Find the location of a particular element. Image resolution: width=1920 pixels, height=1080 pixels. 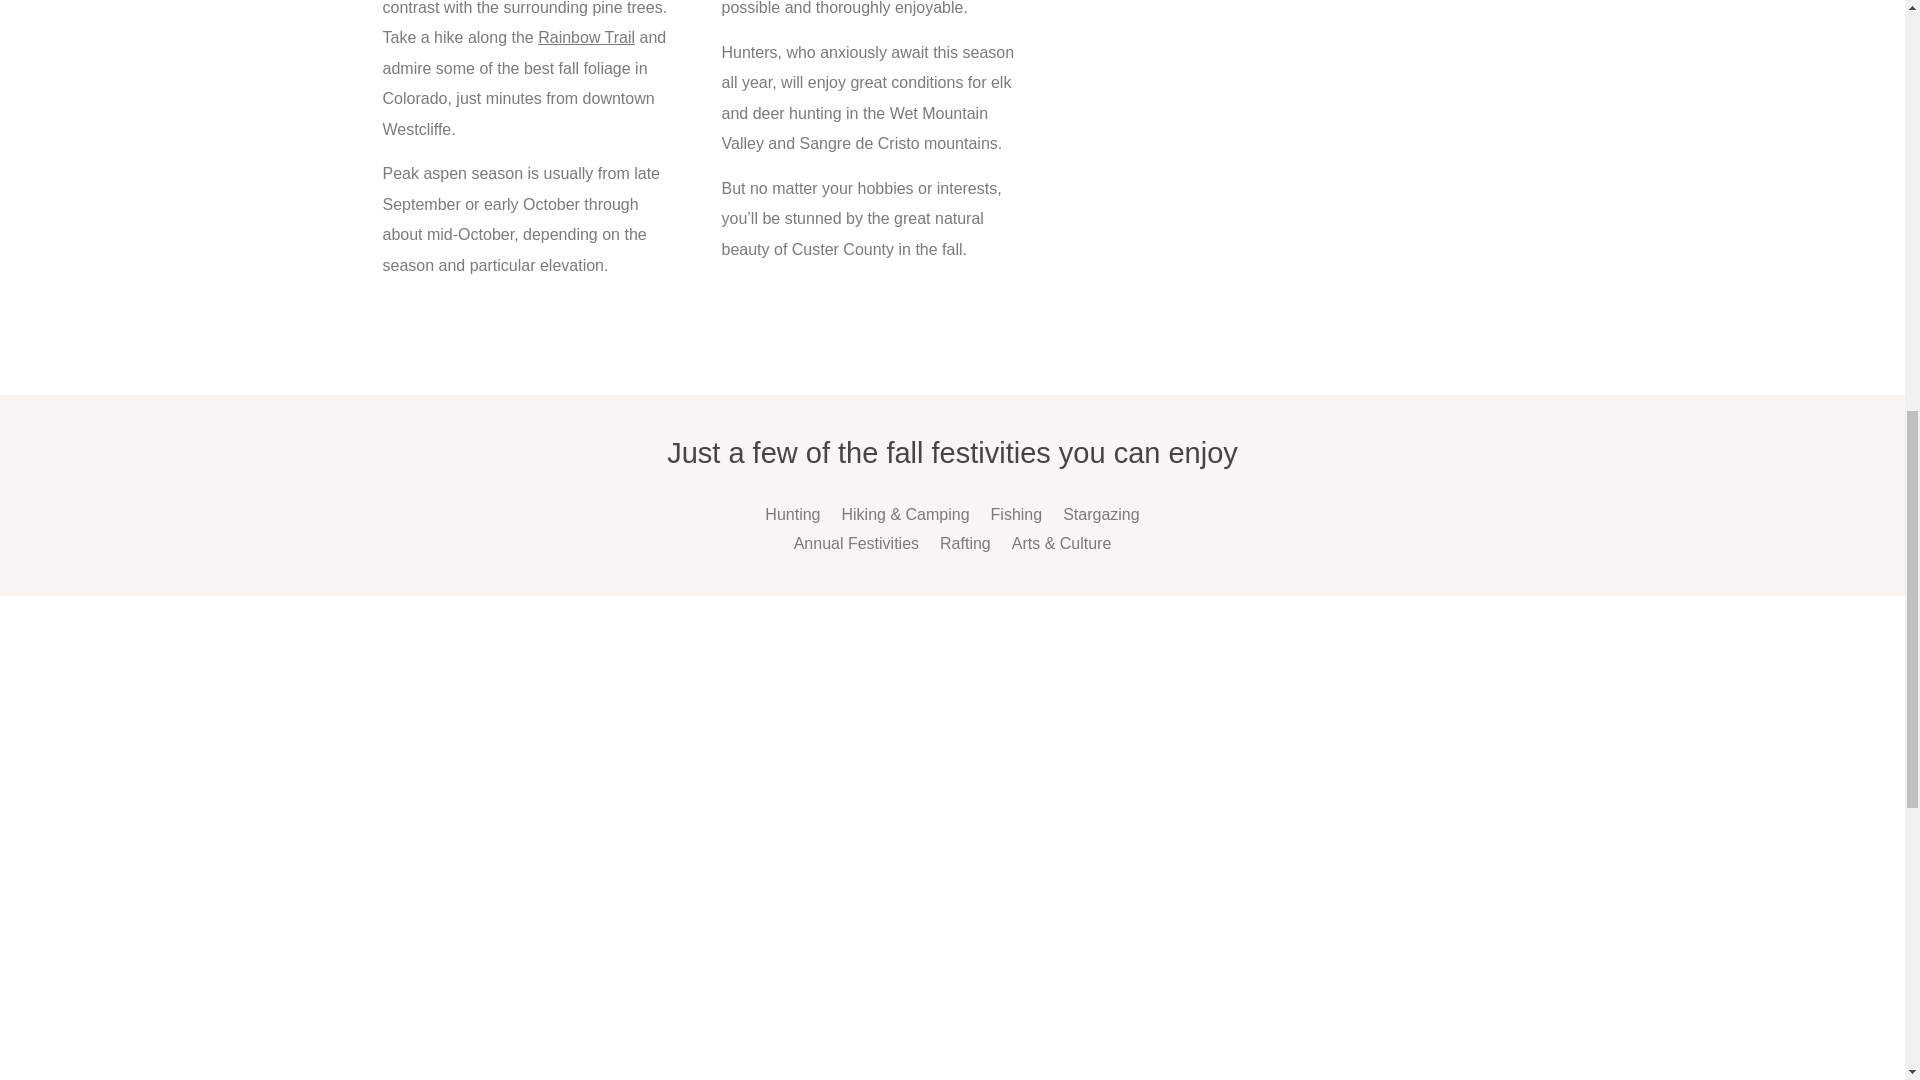

Rafting is located at coordinates (965, 544).